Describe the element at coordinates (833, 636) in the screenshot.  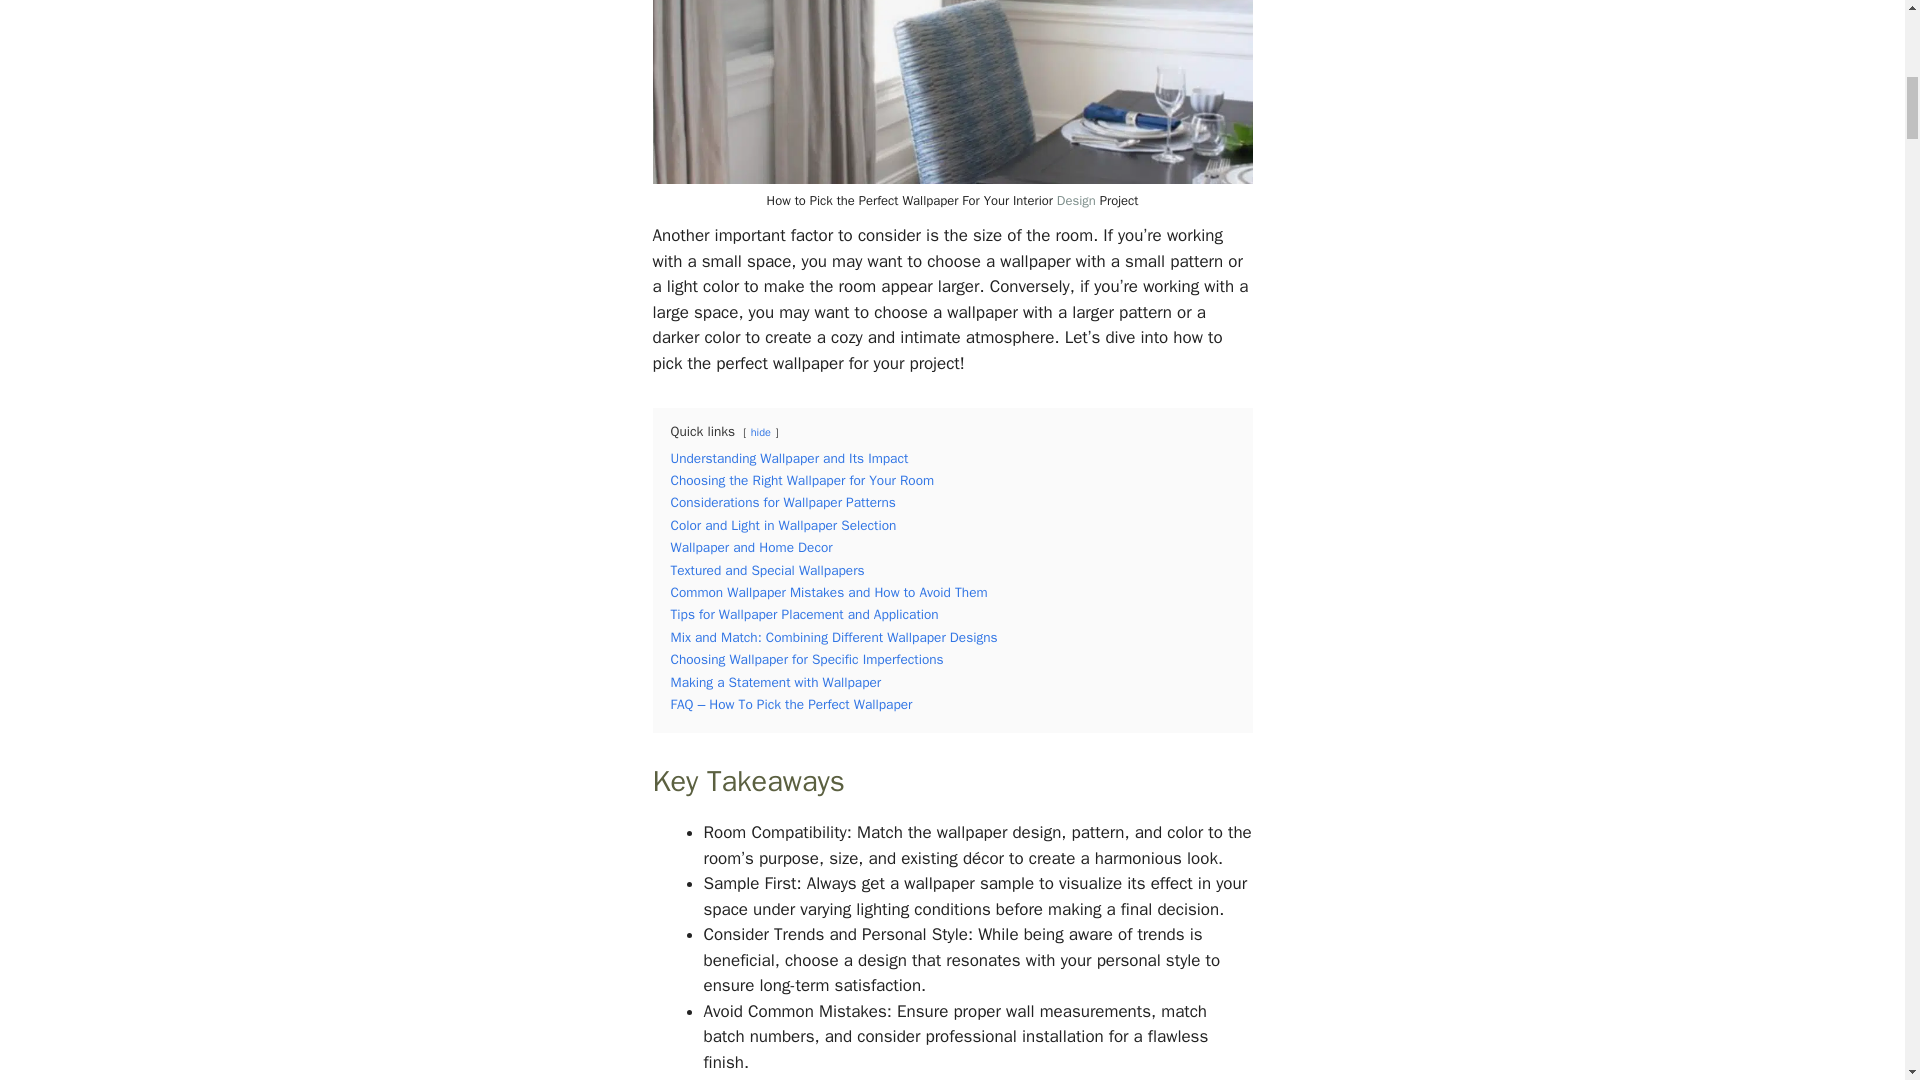
I see `Mix and Match: Combining Different Wallpaper Designs` at that location.